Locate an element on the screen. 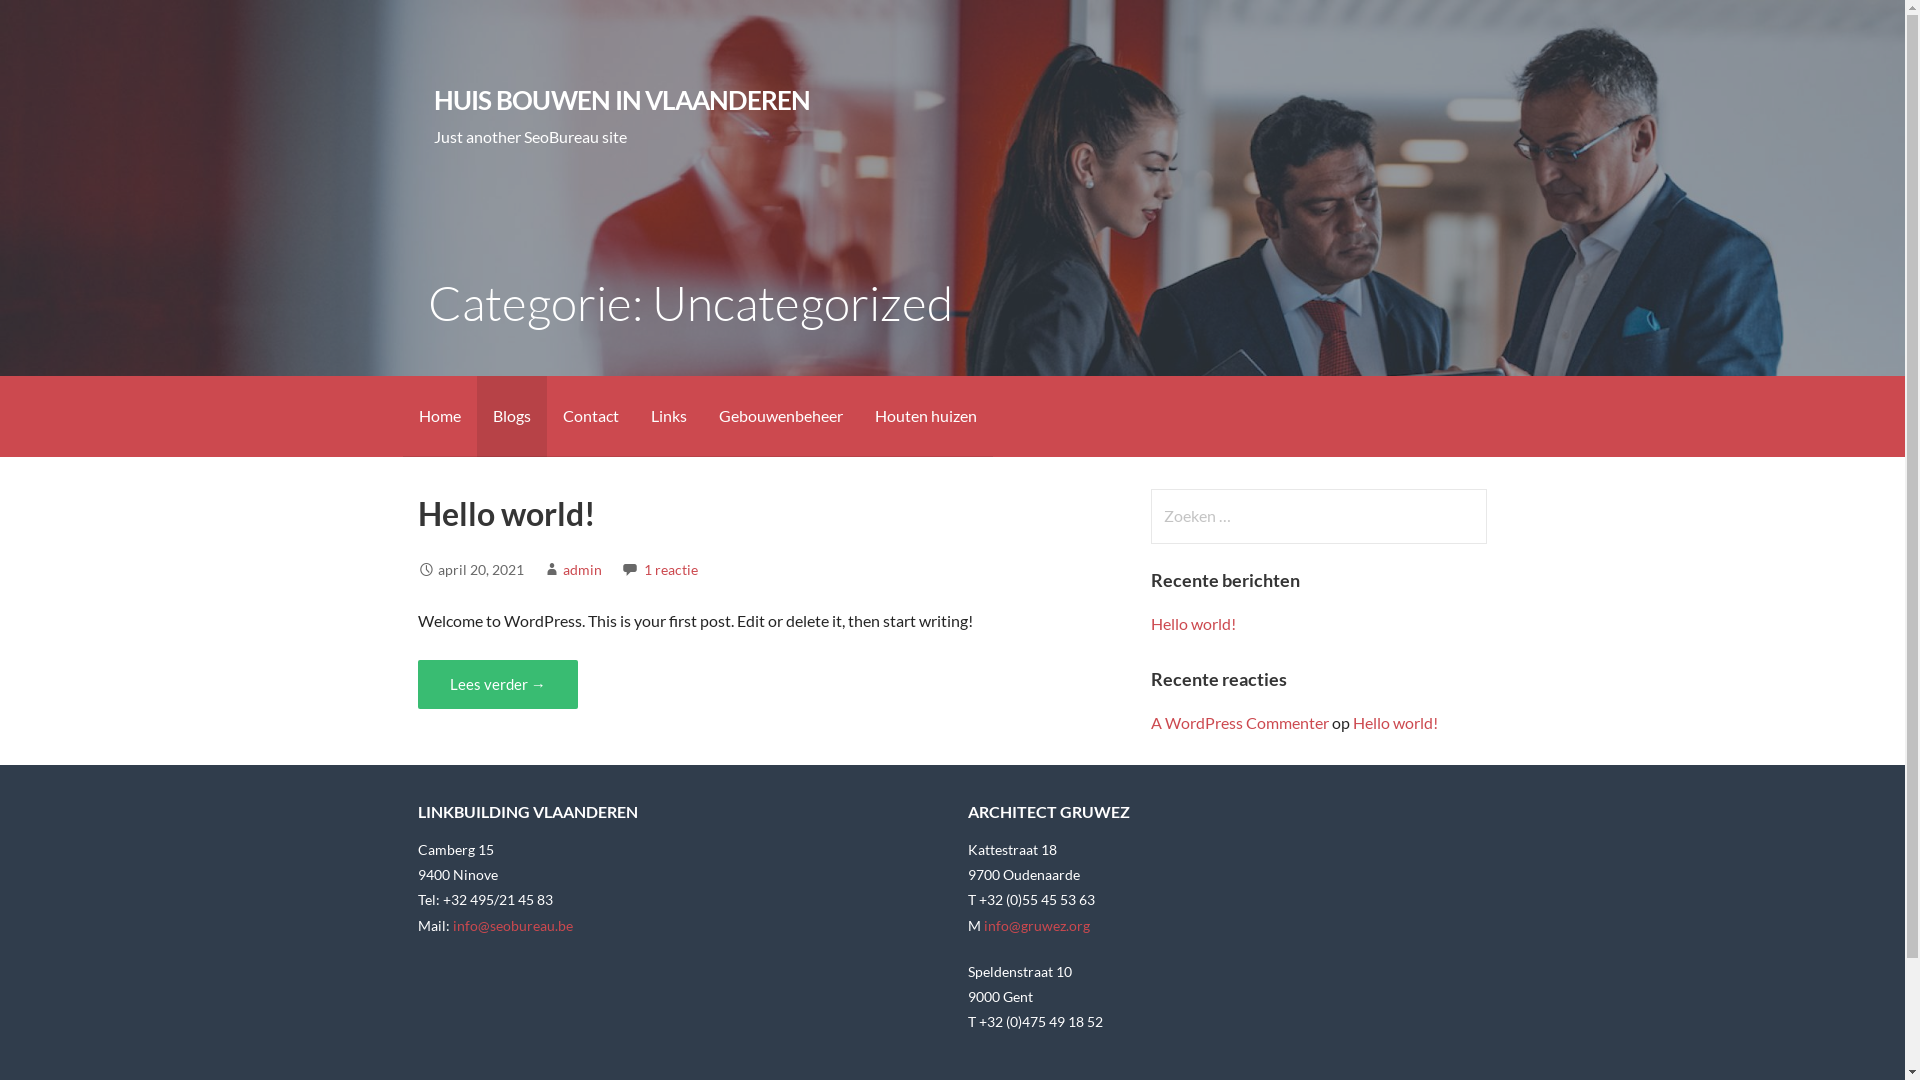 The width and height of the screenshot is (1920, 1080). Gebouwenbeheer is located at coordinates (780, 416).